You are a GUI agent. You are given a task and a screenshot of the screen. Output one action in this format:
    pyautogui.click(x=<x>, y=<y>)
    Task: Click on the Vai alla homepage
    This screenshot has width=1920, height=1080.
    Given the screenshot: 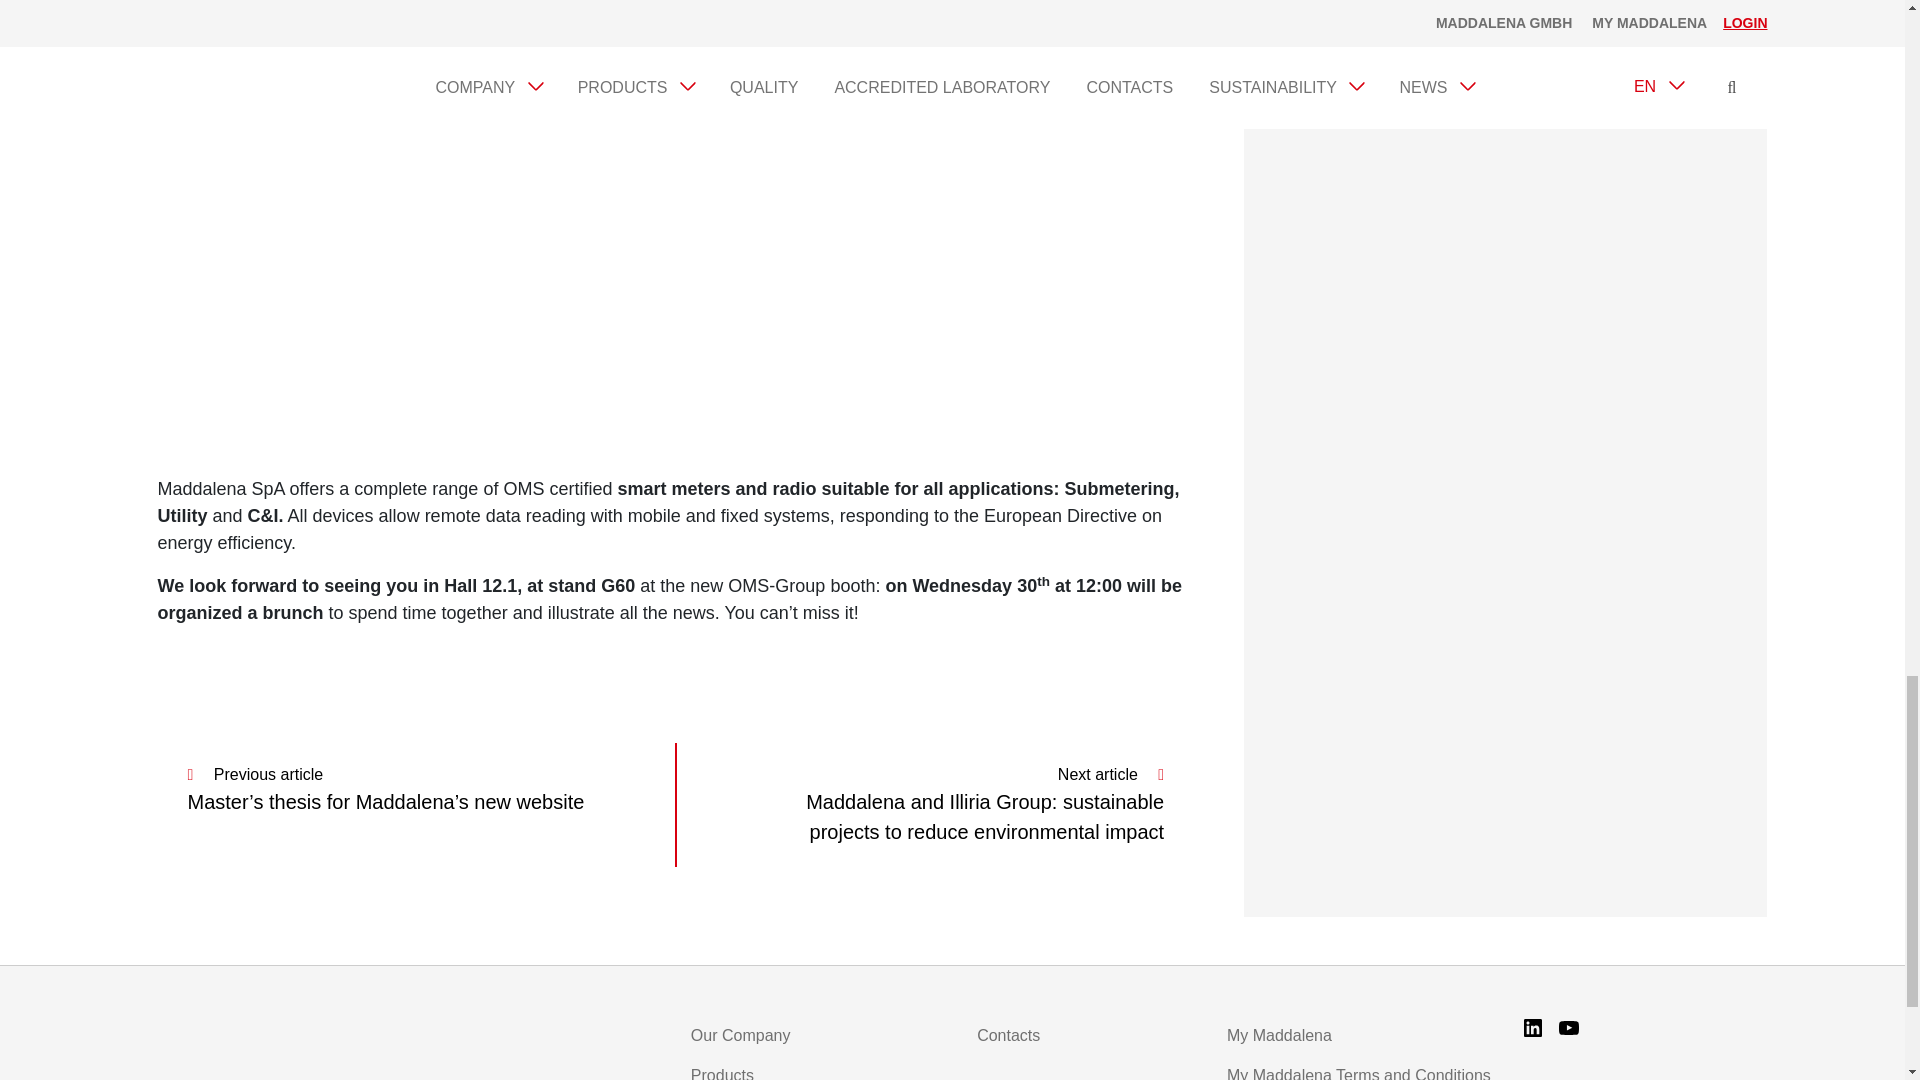 What is the action you would take?
    pyautogui.click(x=275, y=1040)
    